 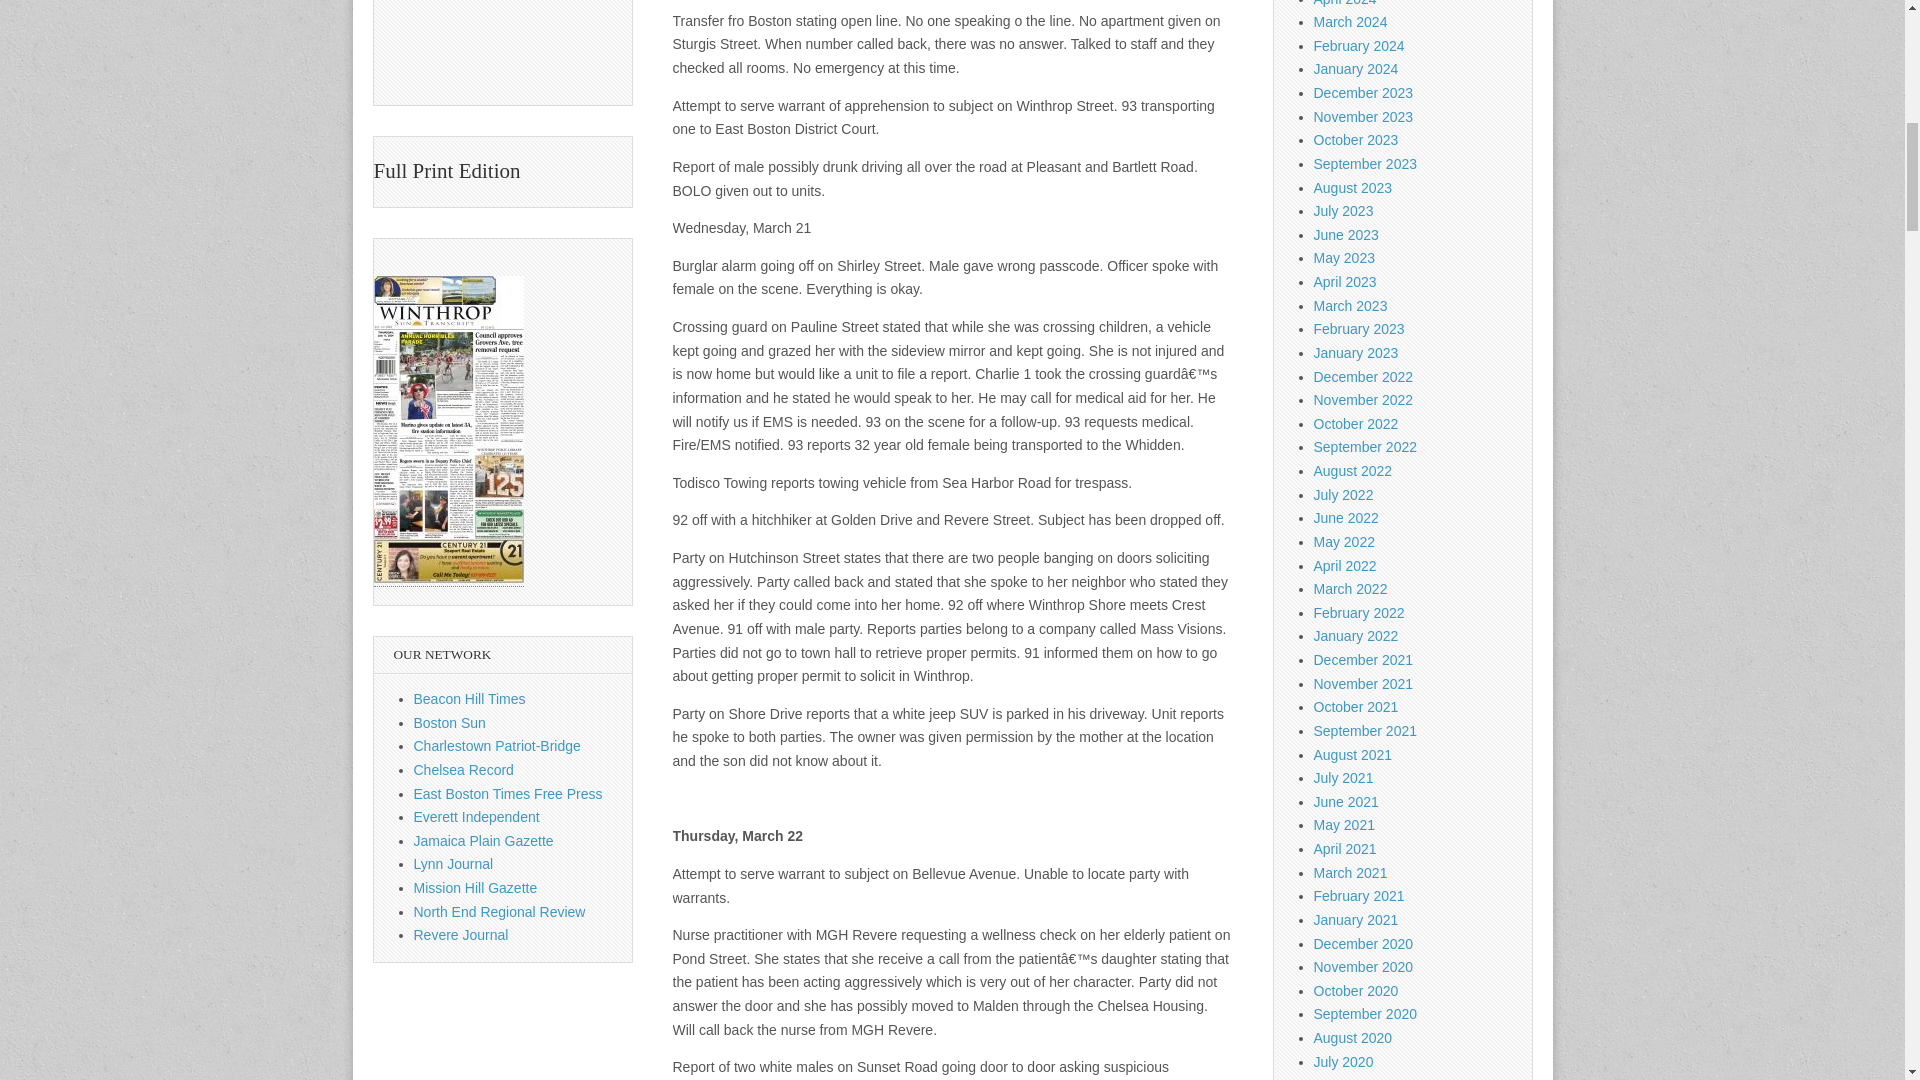 I want to click on Charlestown Patriot-Bridge, so click(x=498, y=745).